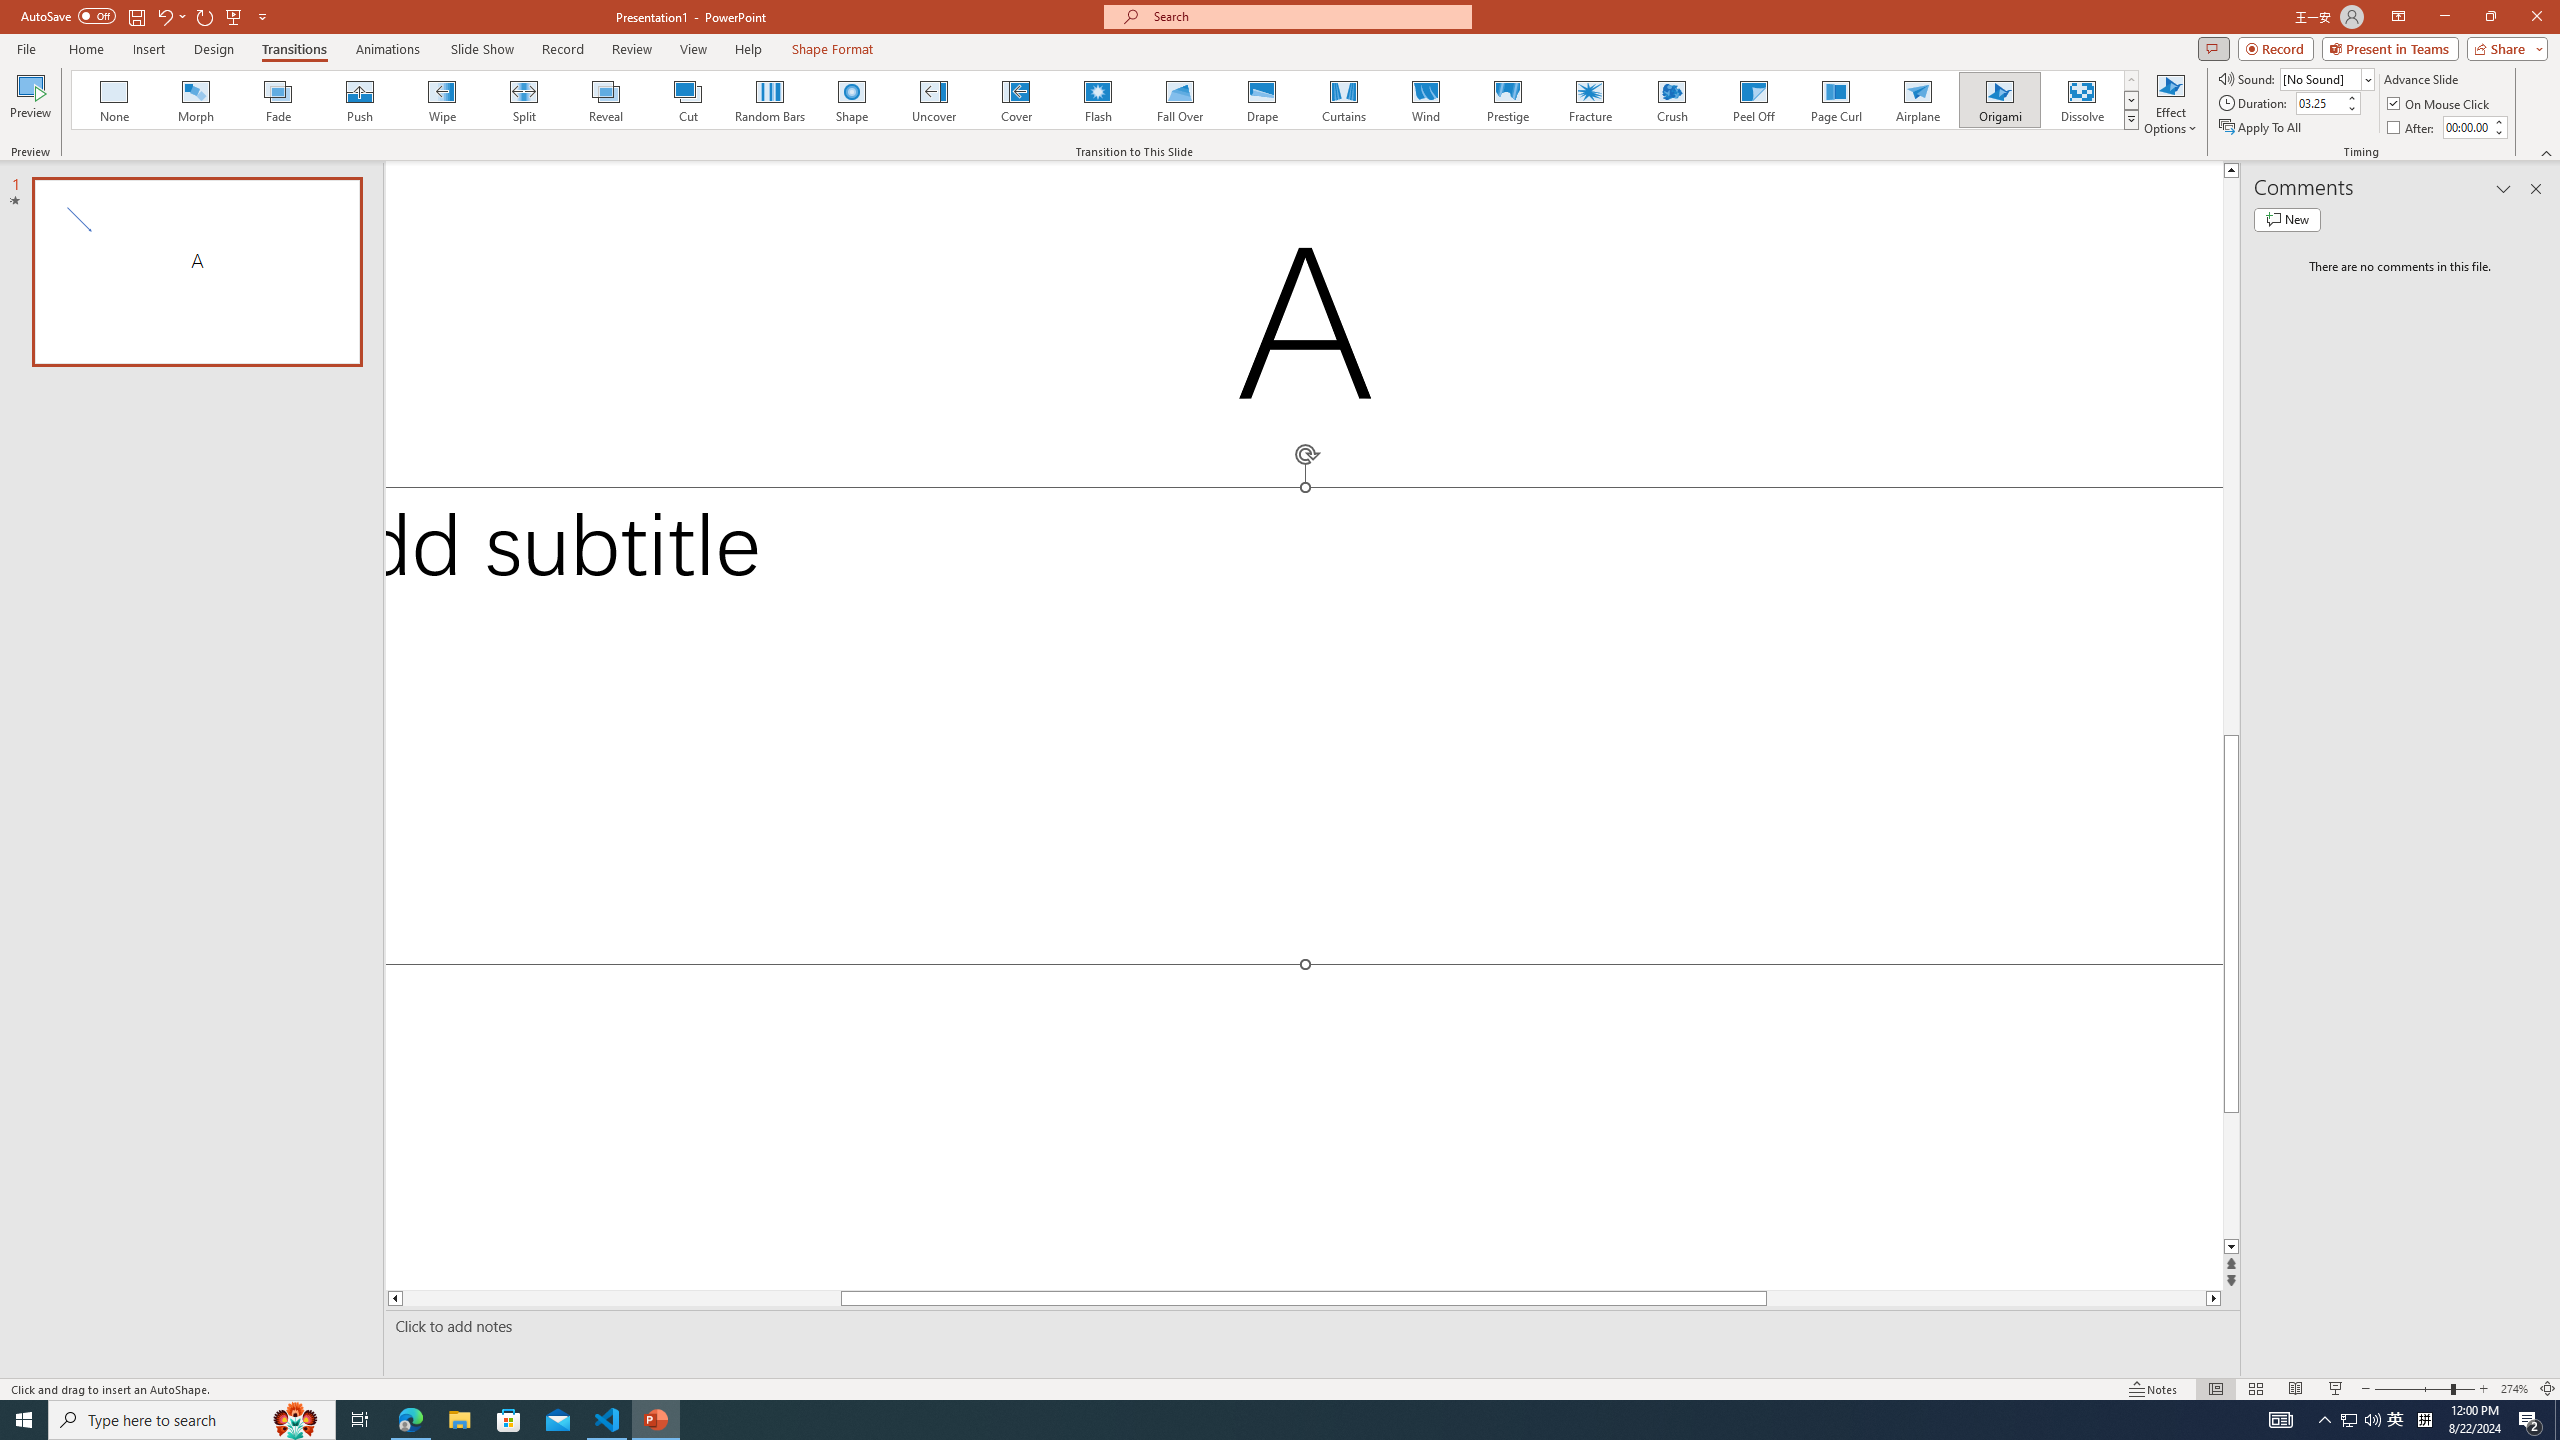  Describe the element at coordinates (197, 100) in the screenshot. I see `Morph` at that location.